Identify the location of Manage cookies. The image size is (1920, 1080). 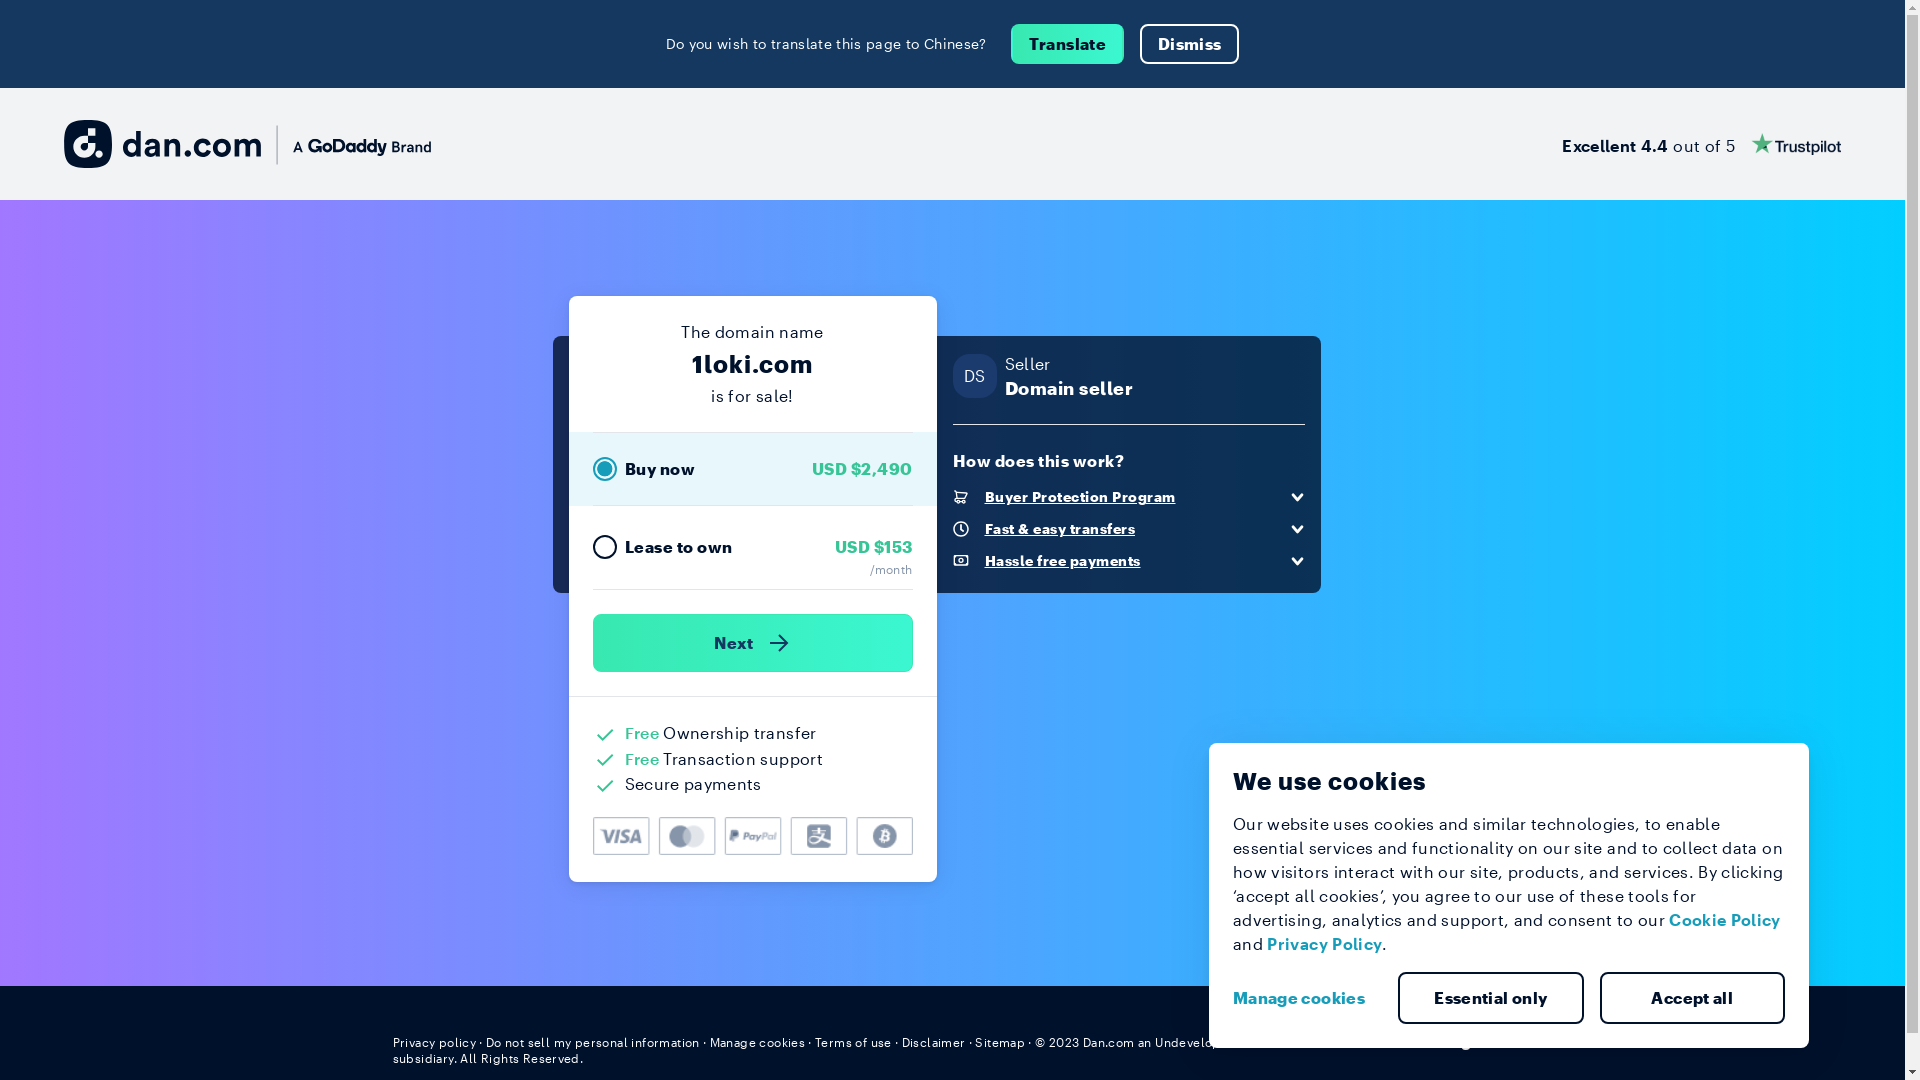
(1307, 998).